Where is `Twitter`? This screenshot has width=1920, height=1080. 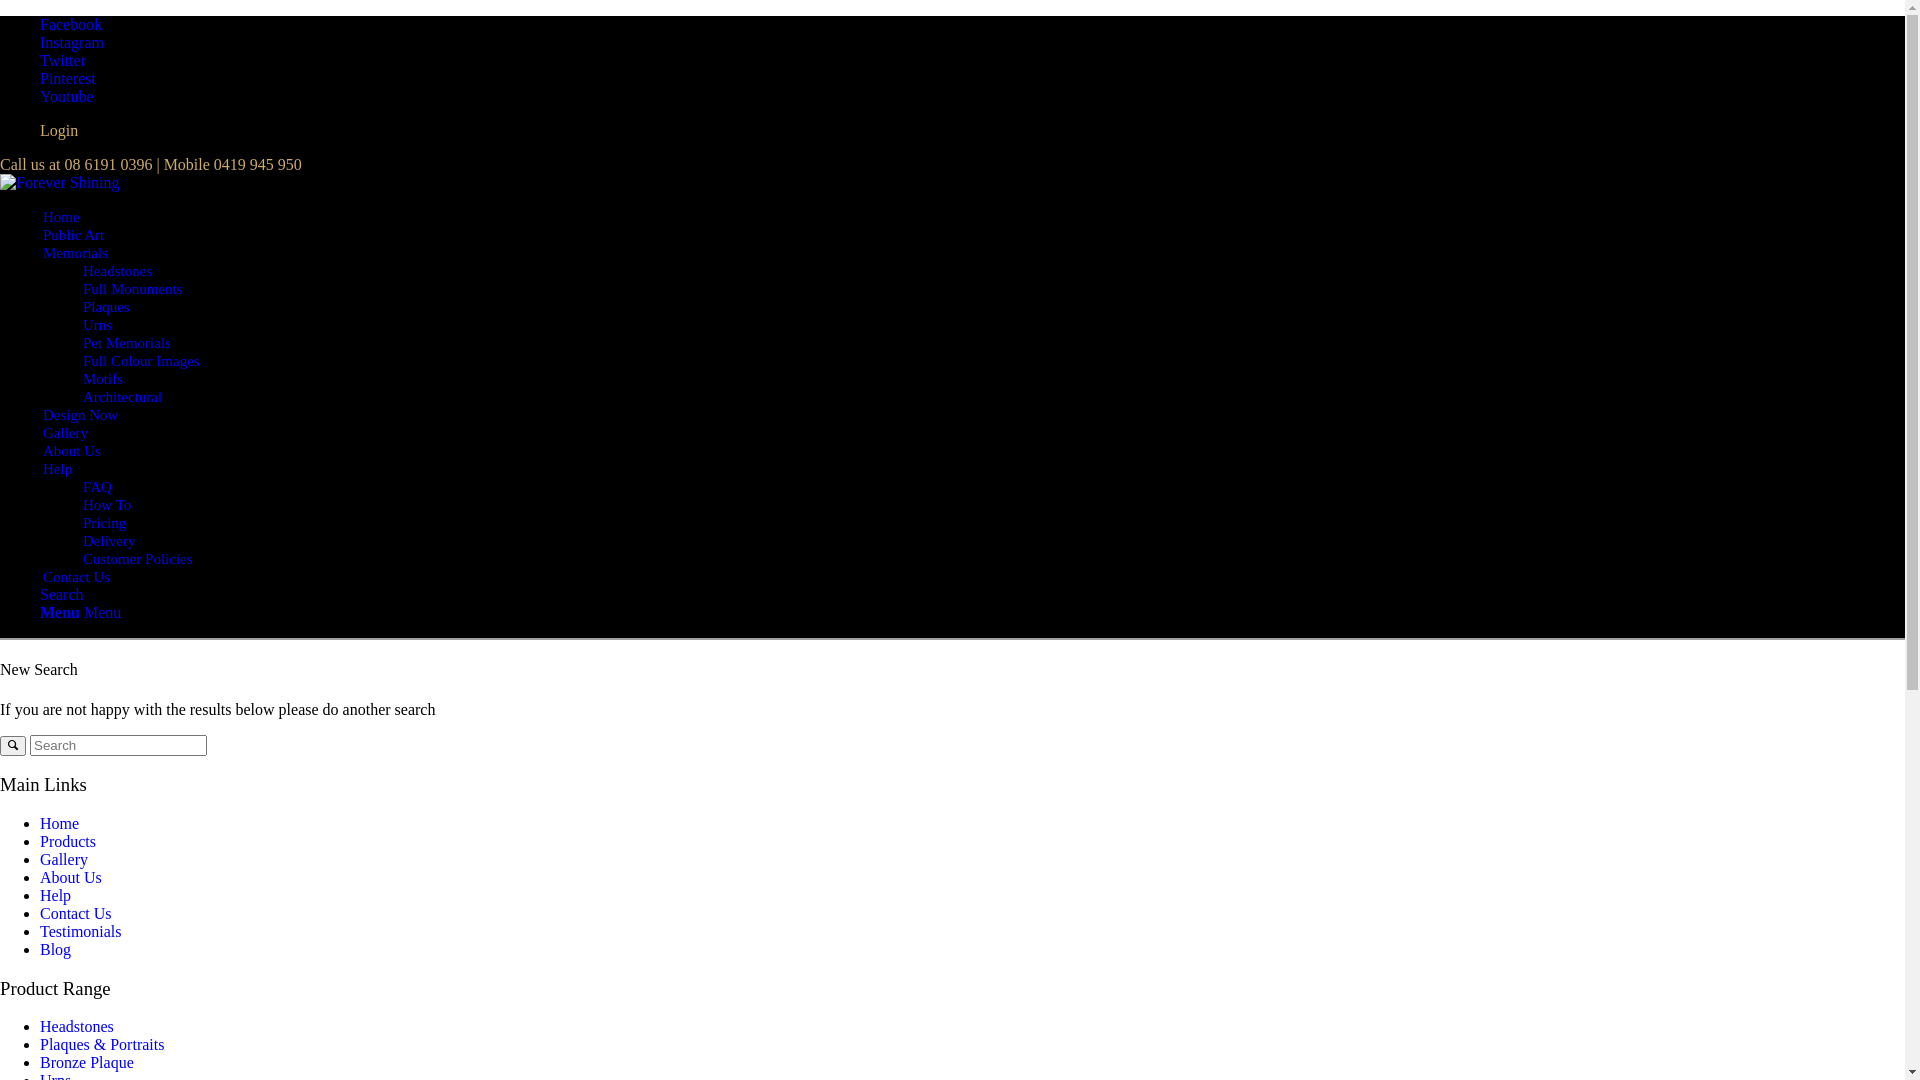 Twitter is located at coordinates (63, 60).